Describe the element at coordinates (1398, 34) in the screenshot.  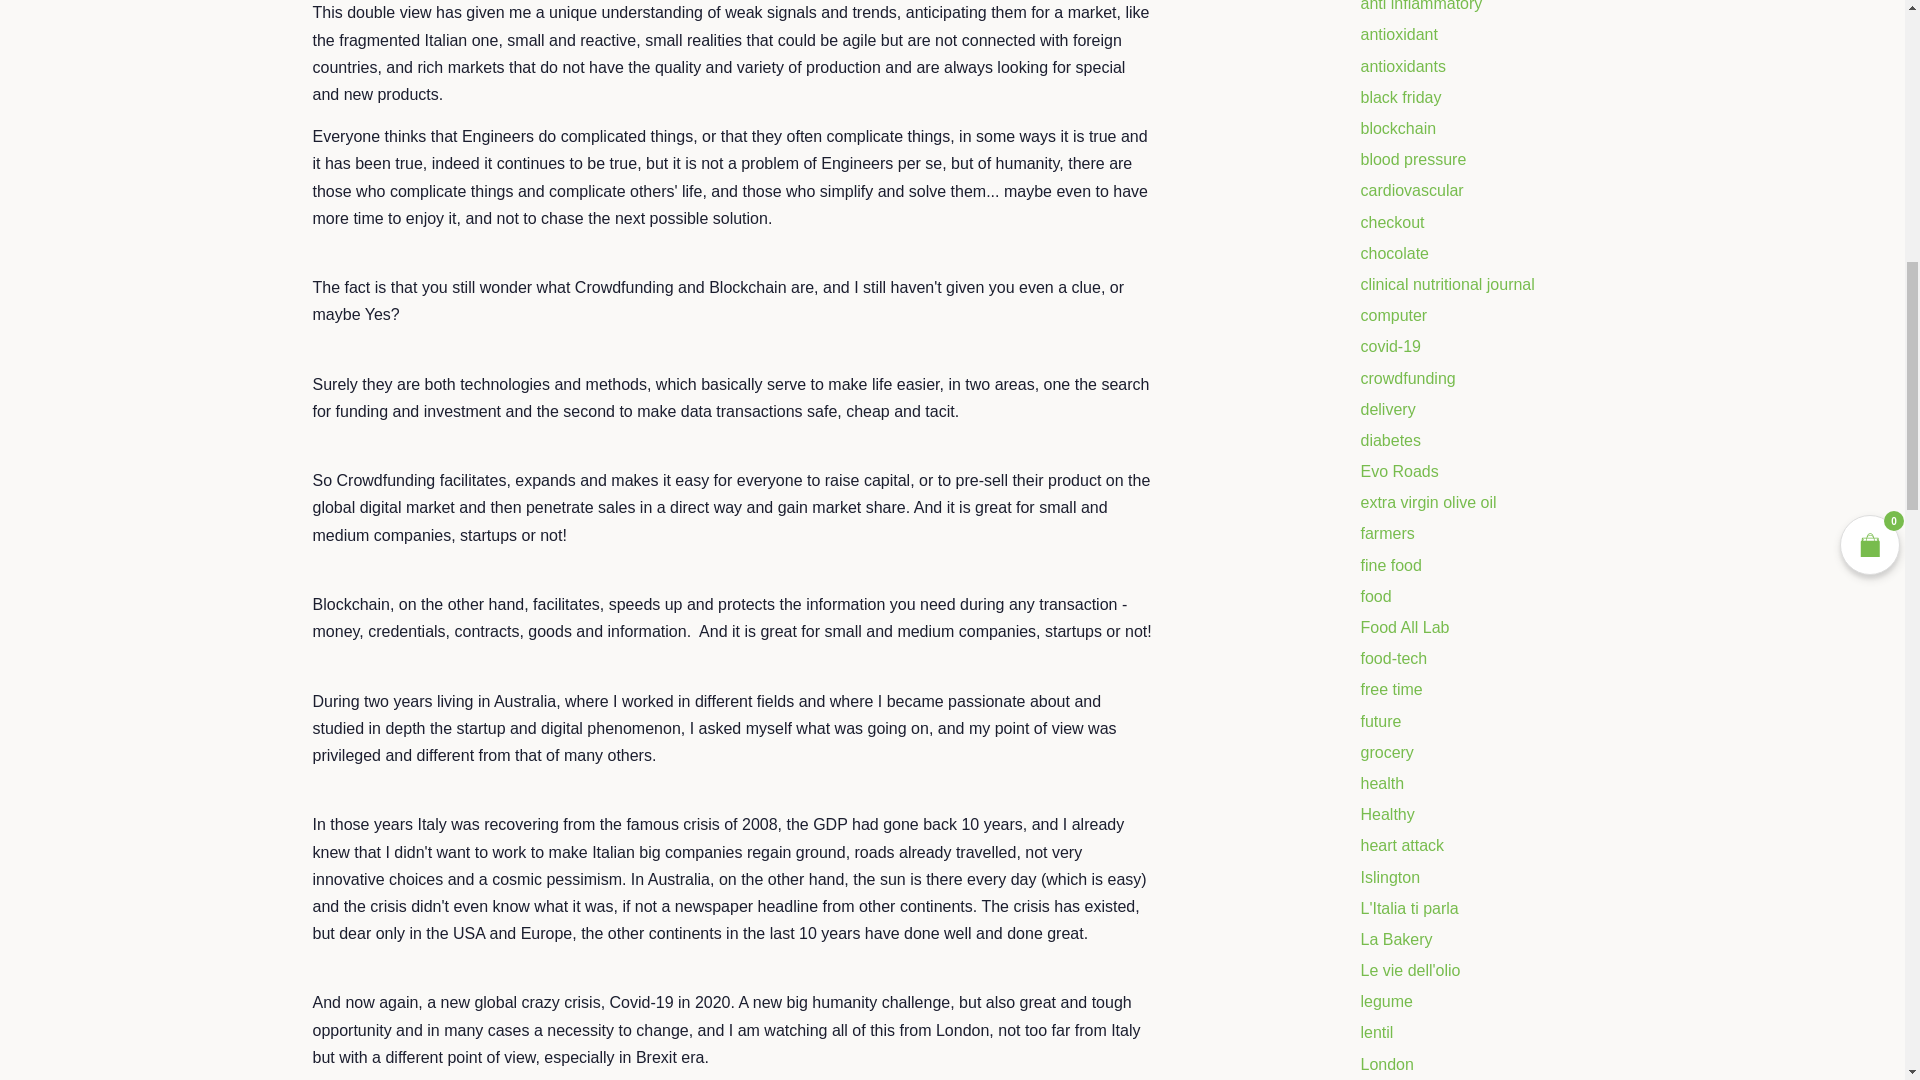
I see `Show articles tagged antioxidant` at that location.